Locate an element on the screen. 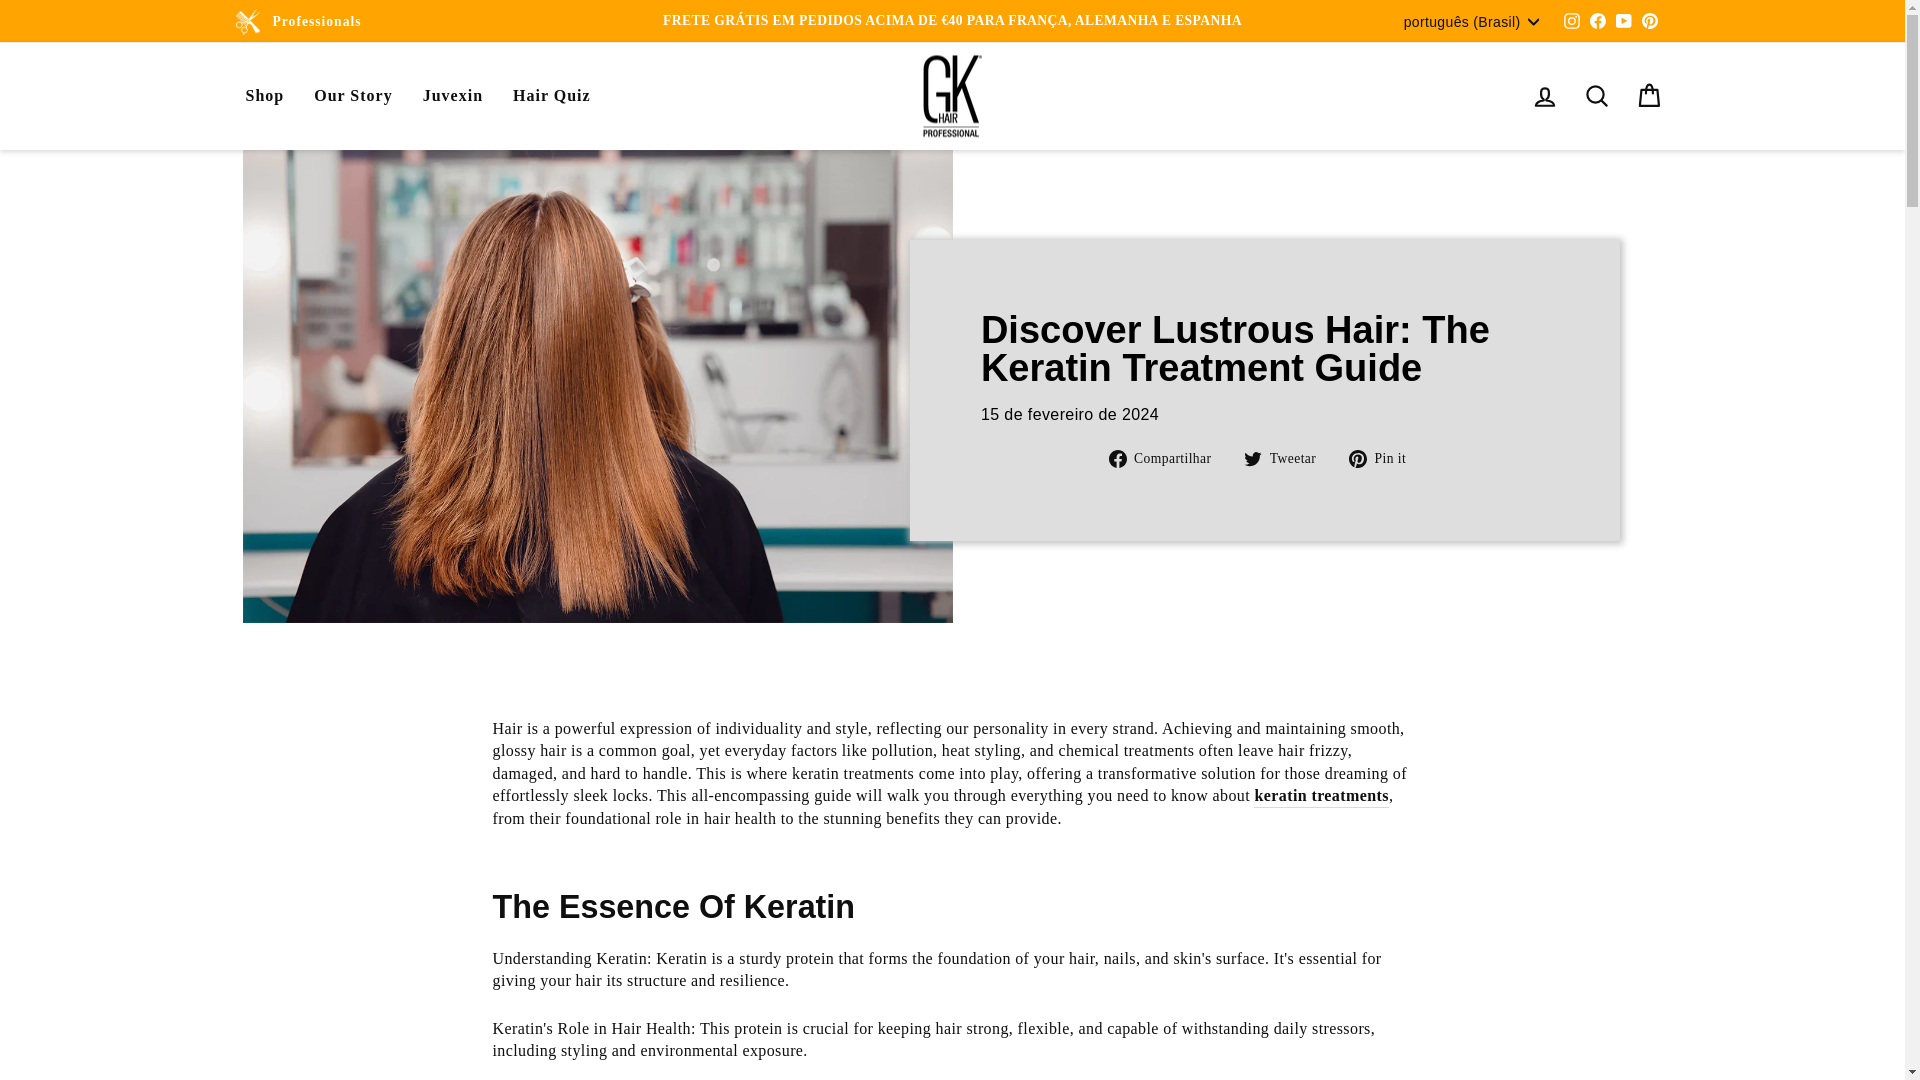 This screenshot has height=1080, width=1920. Tuite no Twitter is located at coordinates (1287, 456).